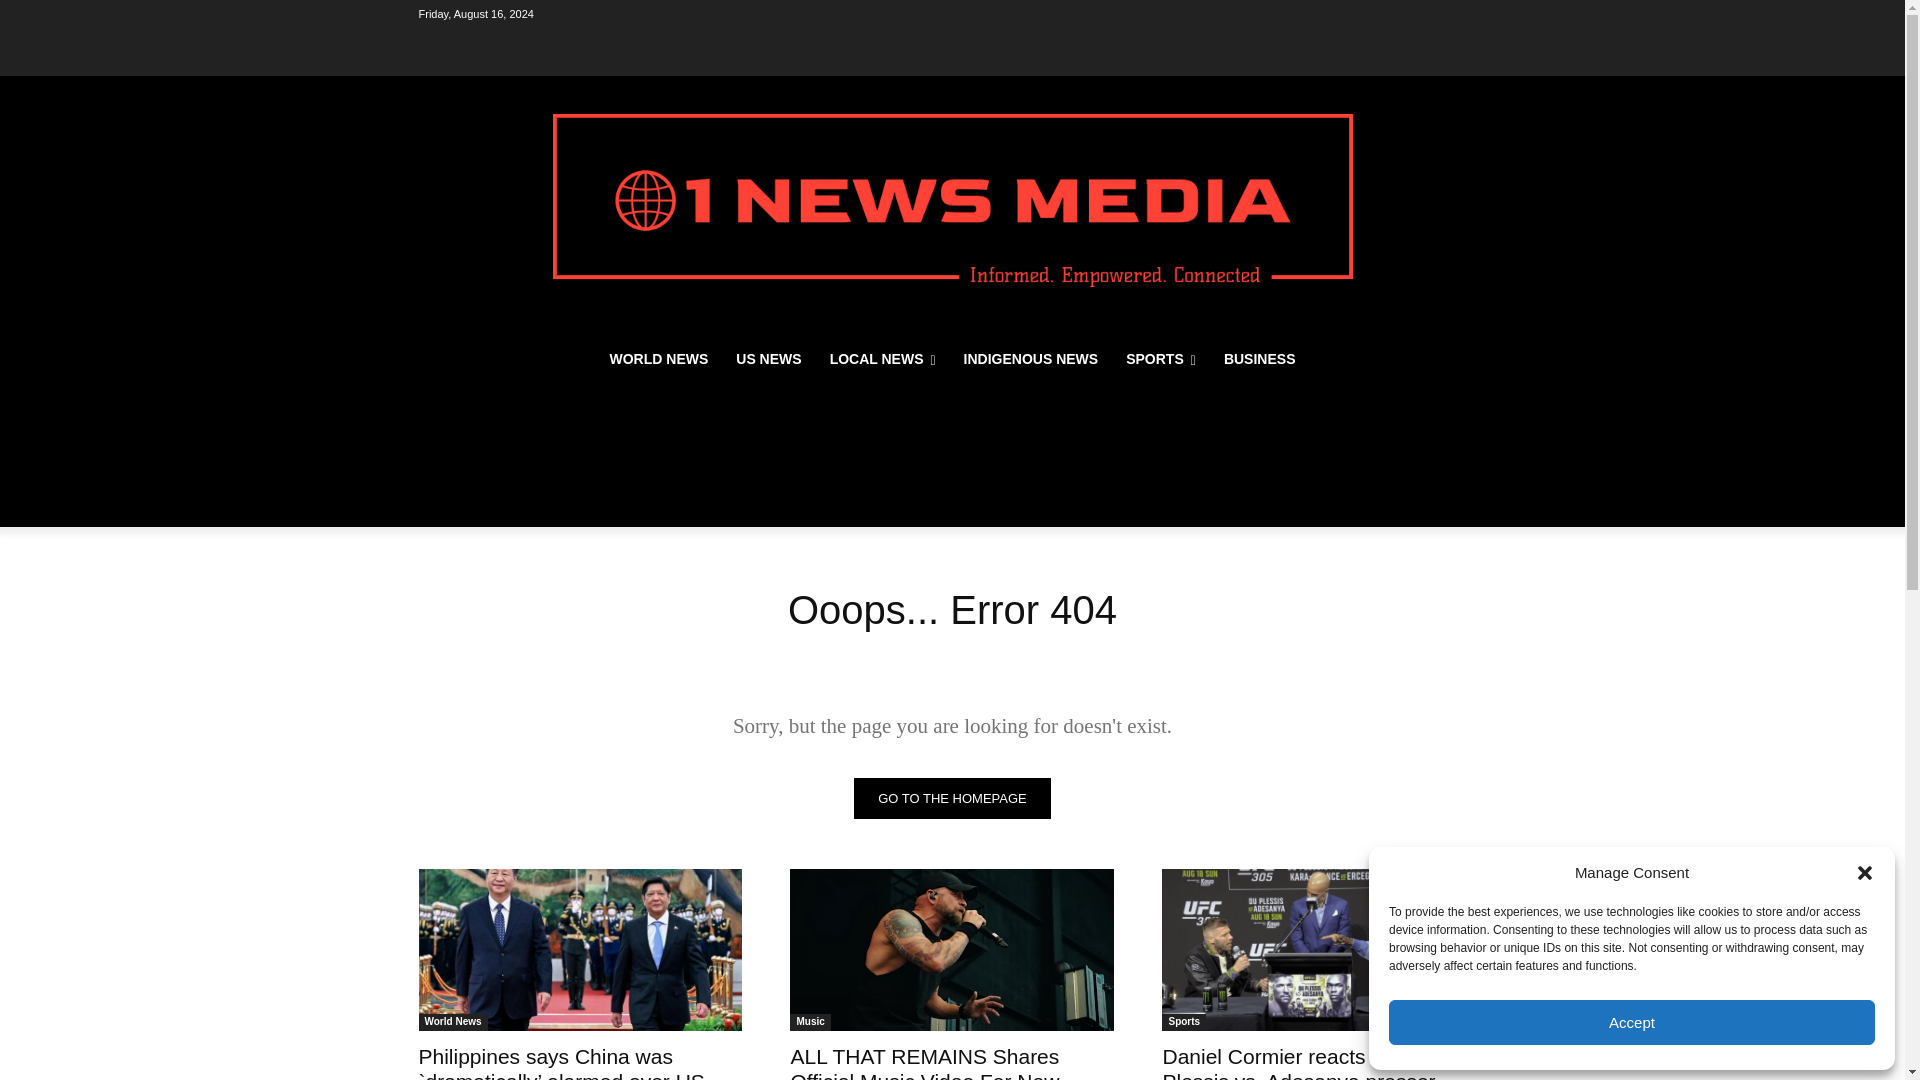 The width and height of the screenshot is (1920, 1080). I want to click on WORLD NEWS, so click(659, 358).